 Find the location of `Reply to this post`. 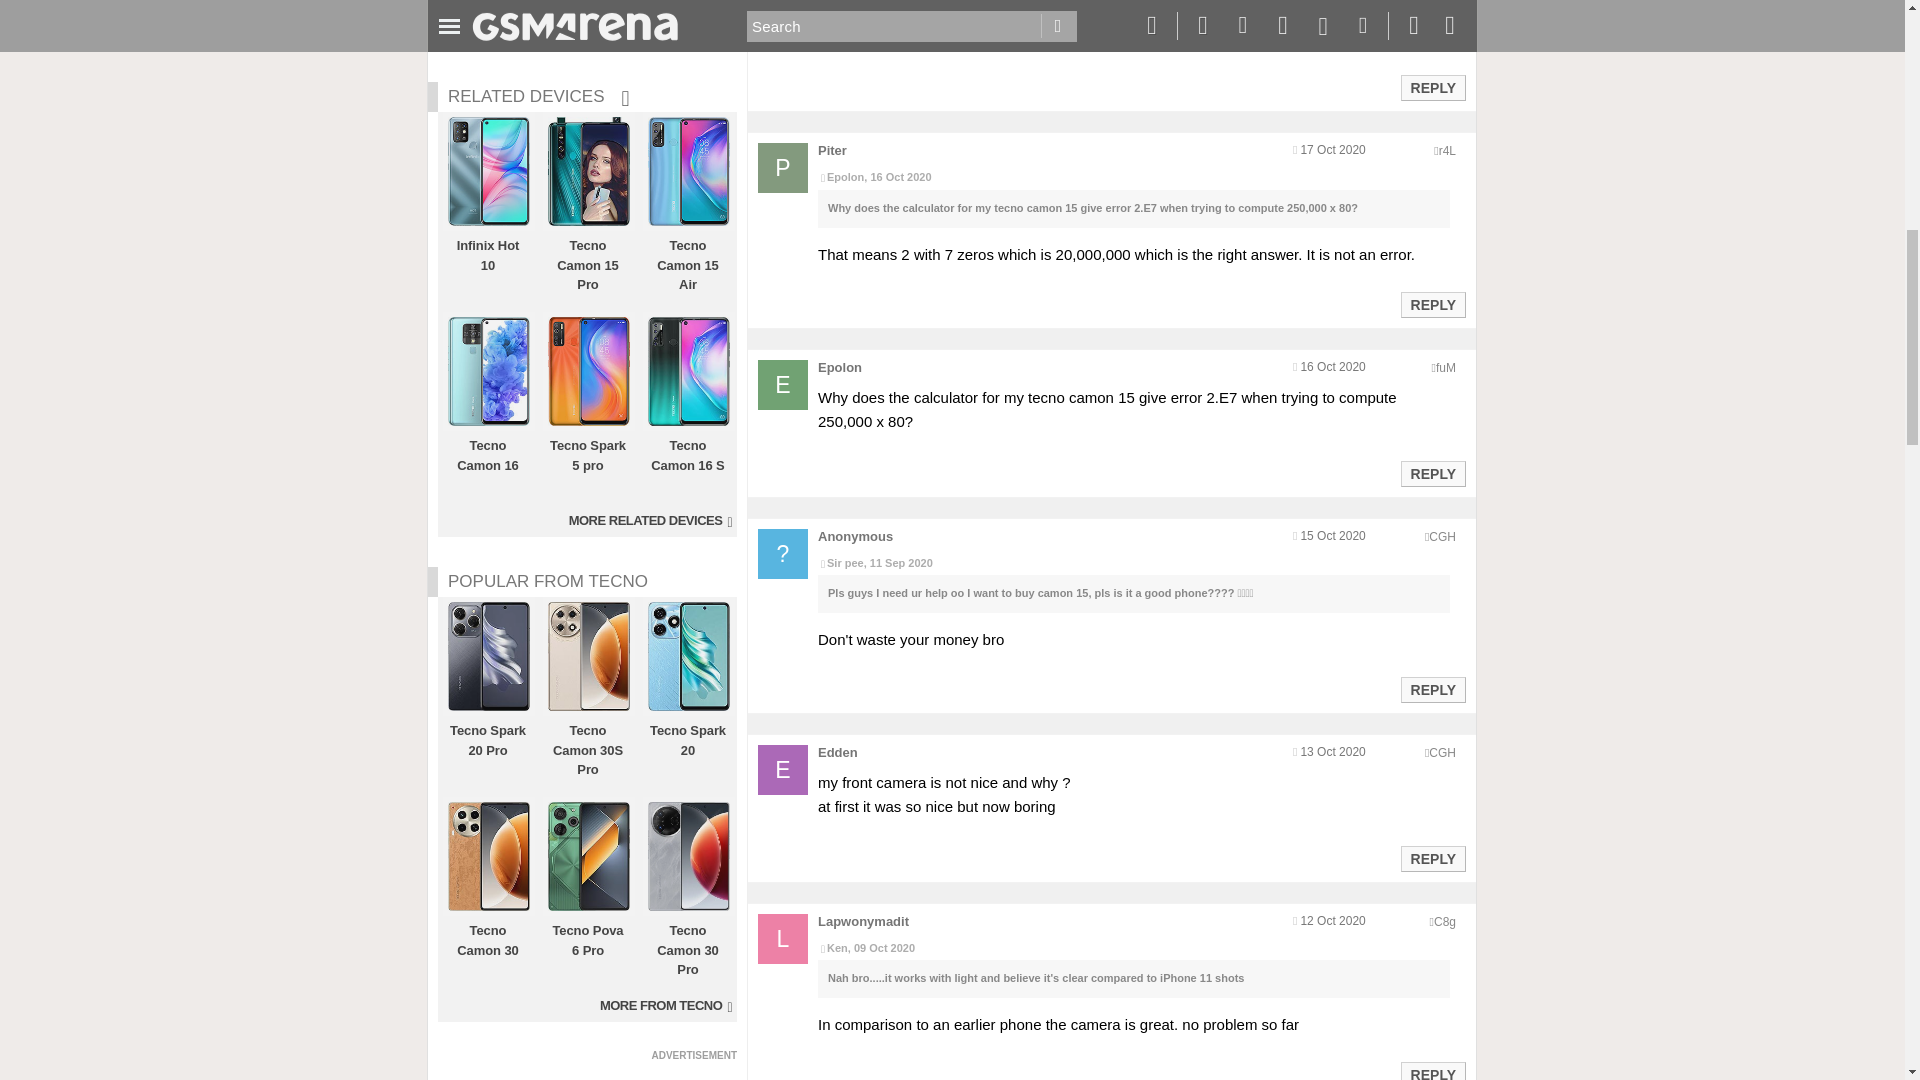

Reply to this post is located at coordinates (1432, 305).